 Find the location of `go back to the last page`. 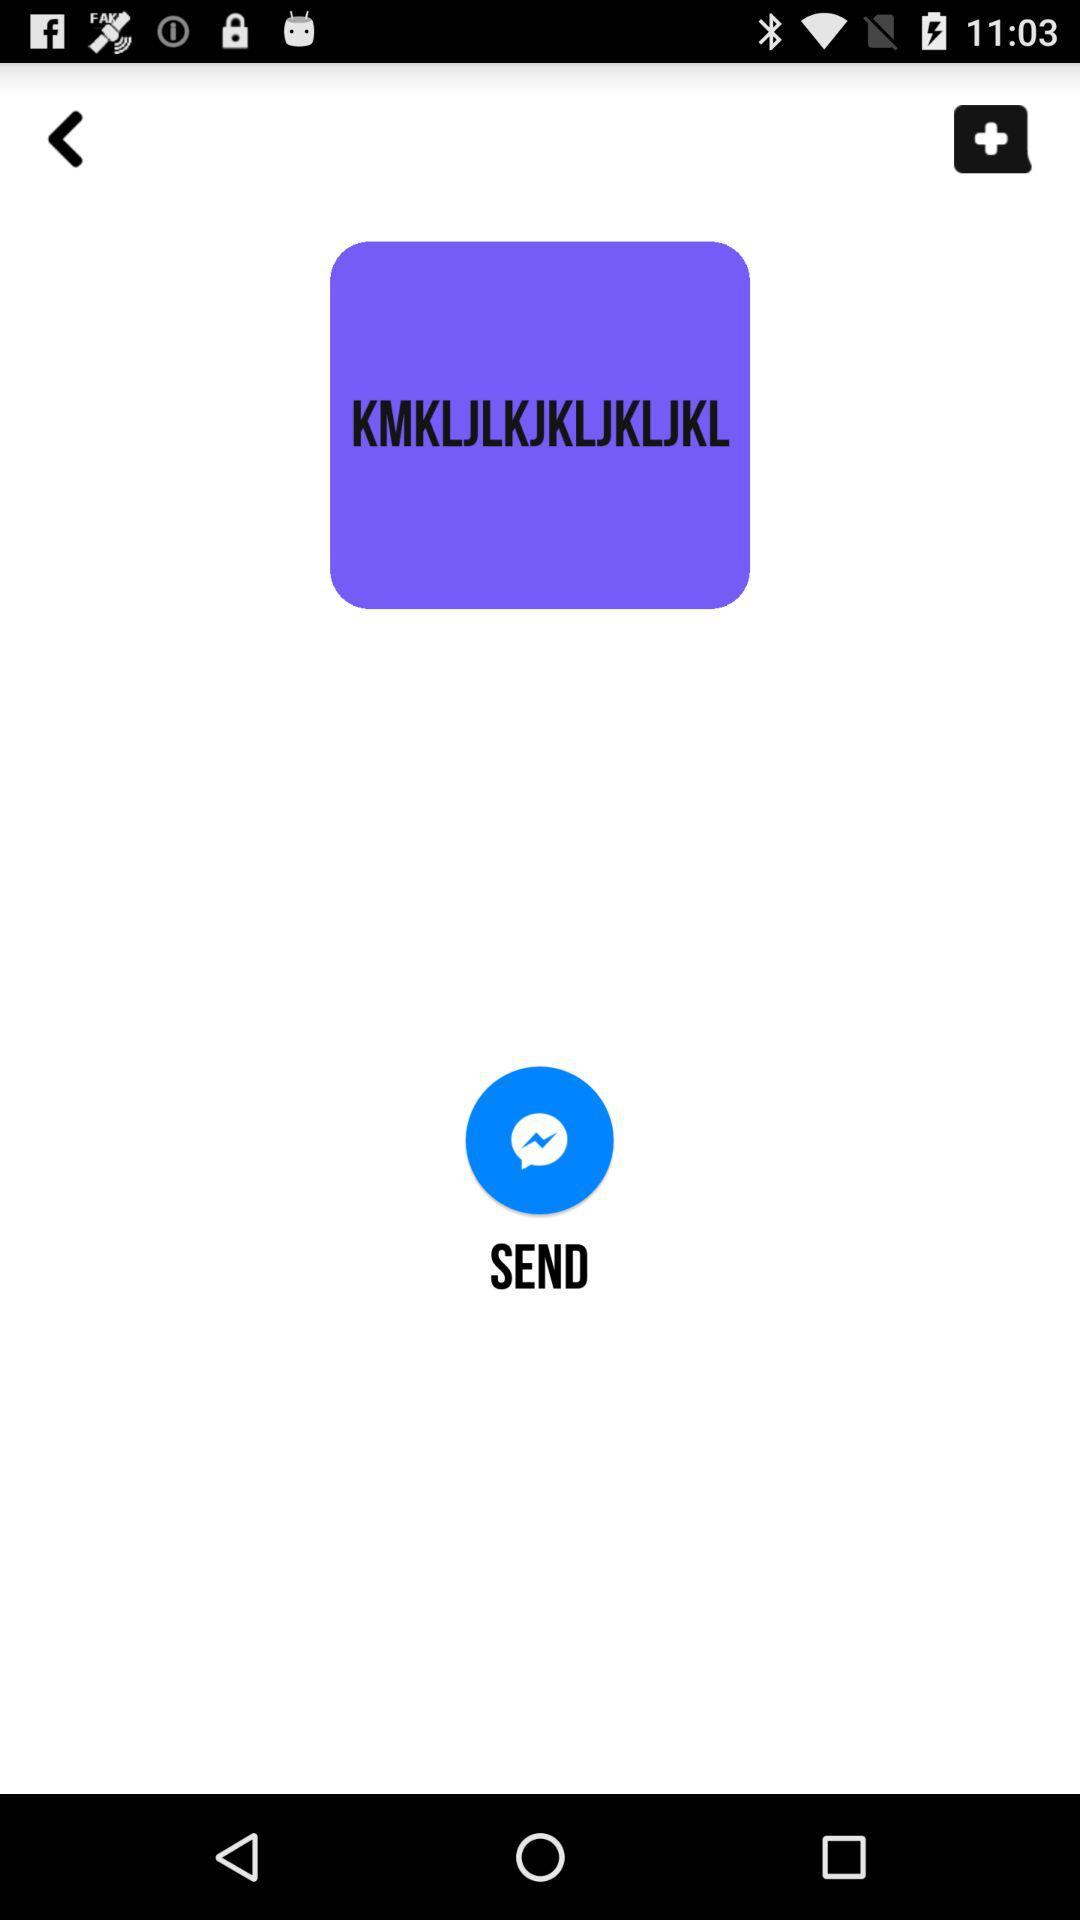

go back to the last page is located at coordinates (76, 150).